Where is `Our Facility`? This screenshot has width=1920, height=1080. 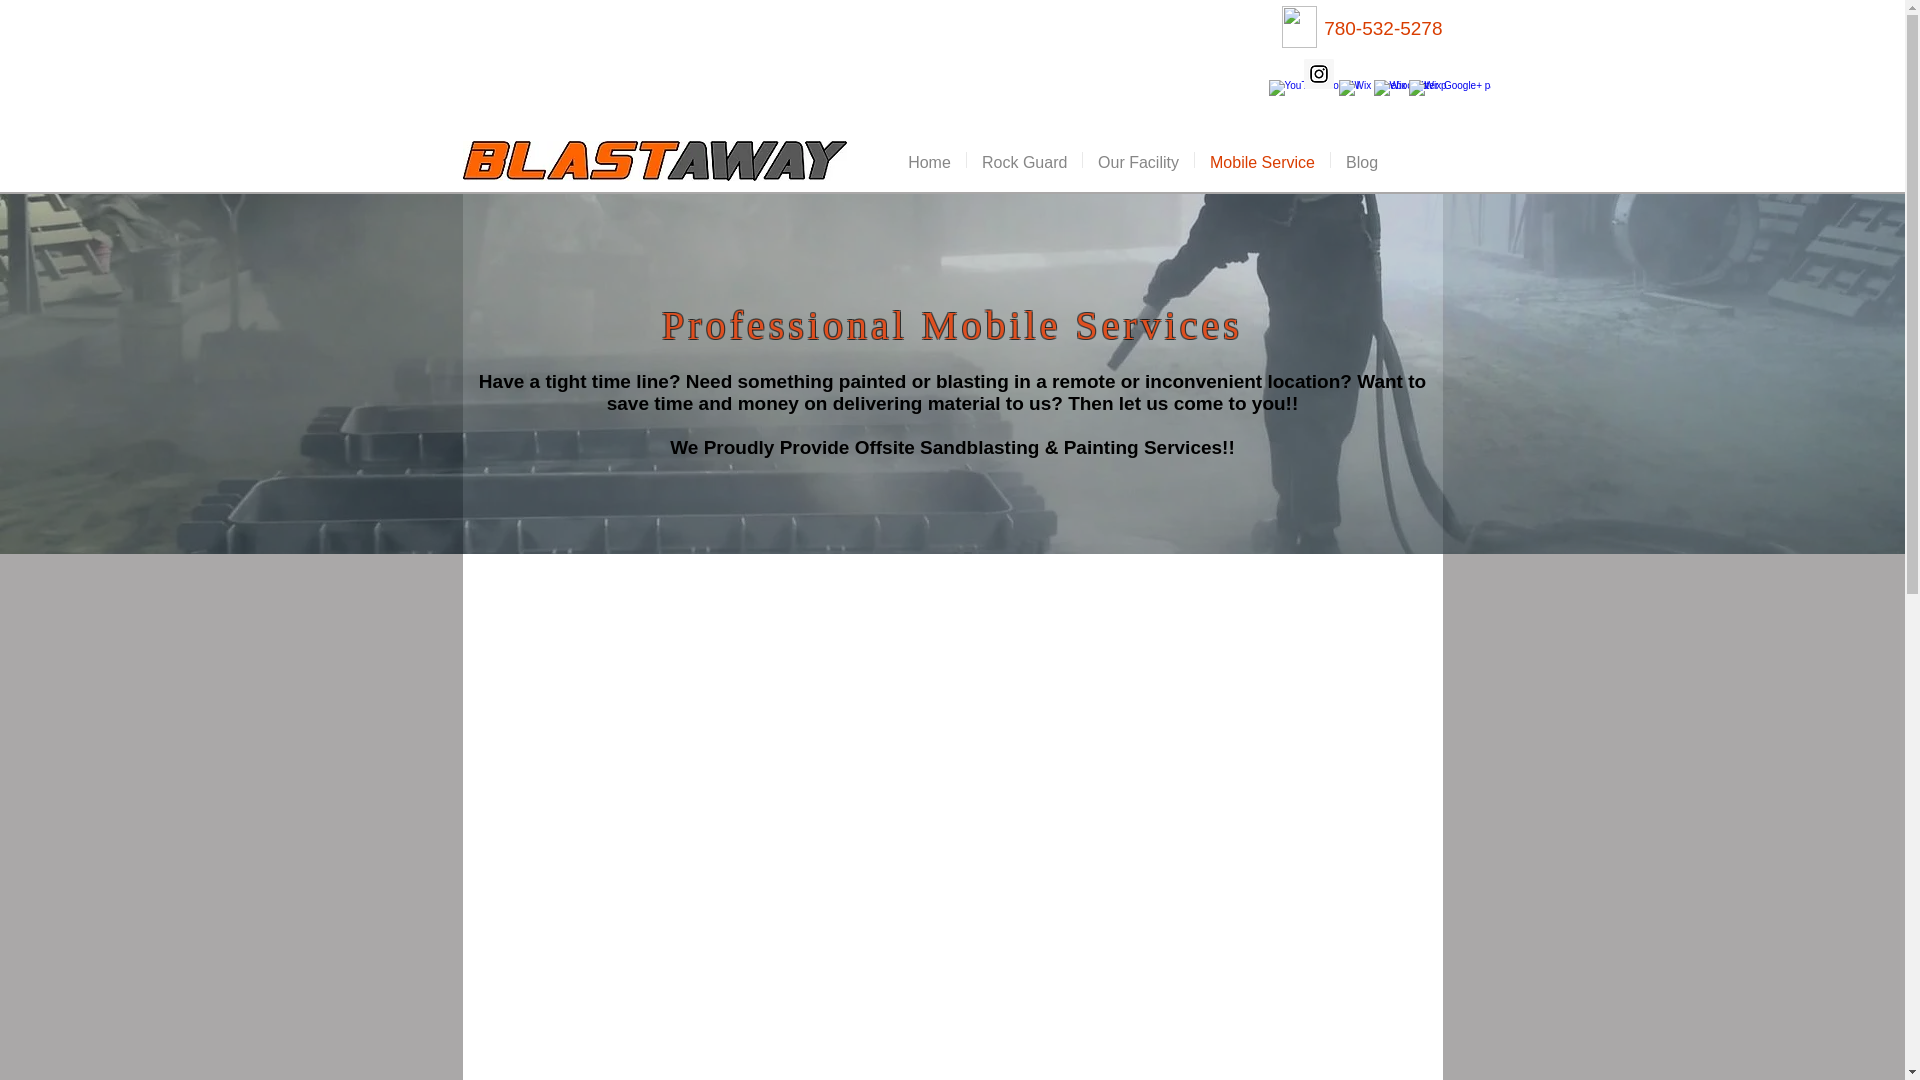
Our Facility is located at coordinates (1138, 160).